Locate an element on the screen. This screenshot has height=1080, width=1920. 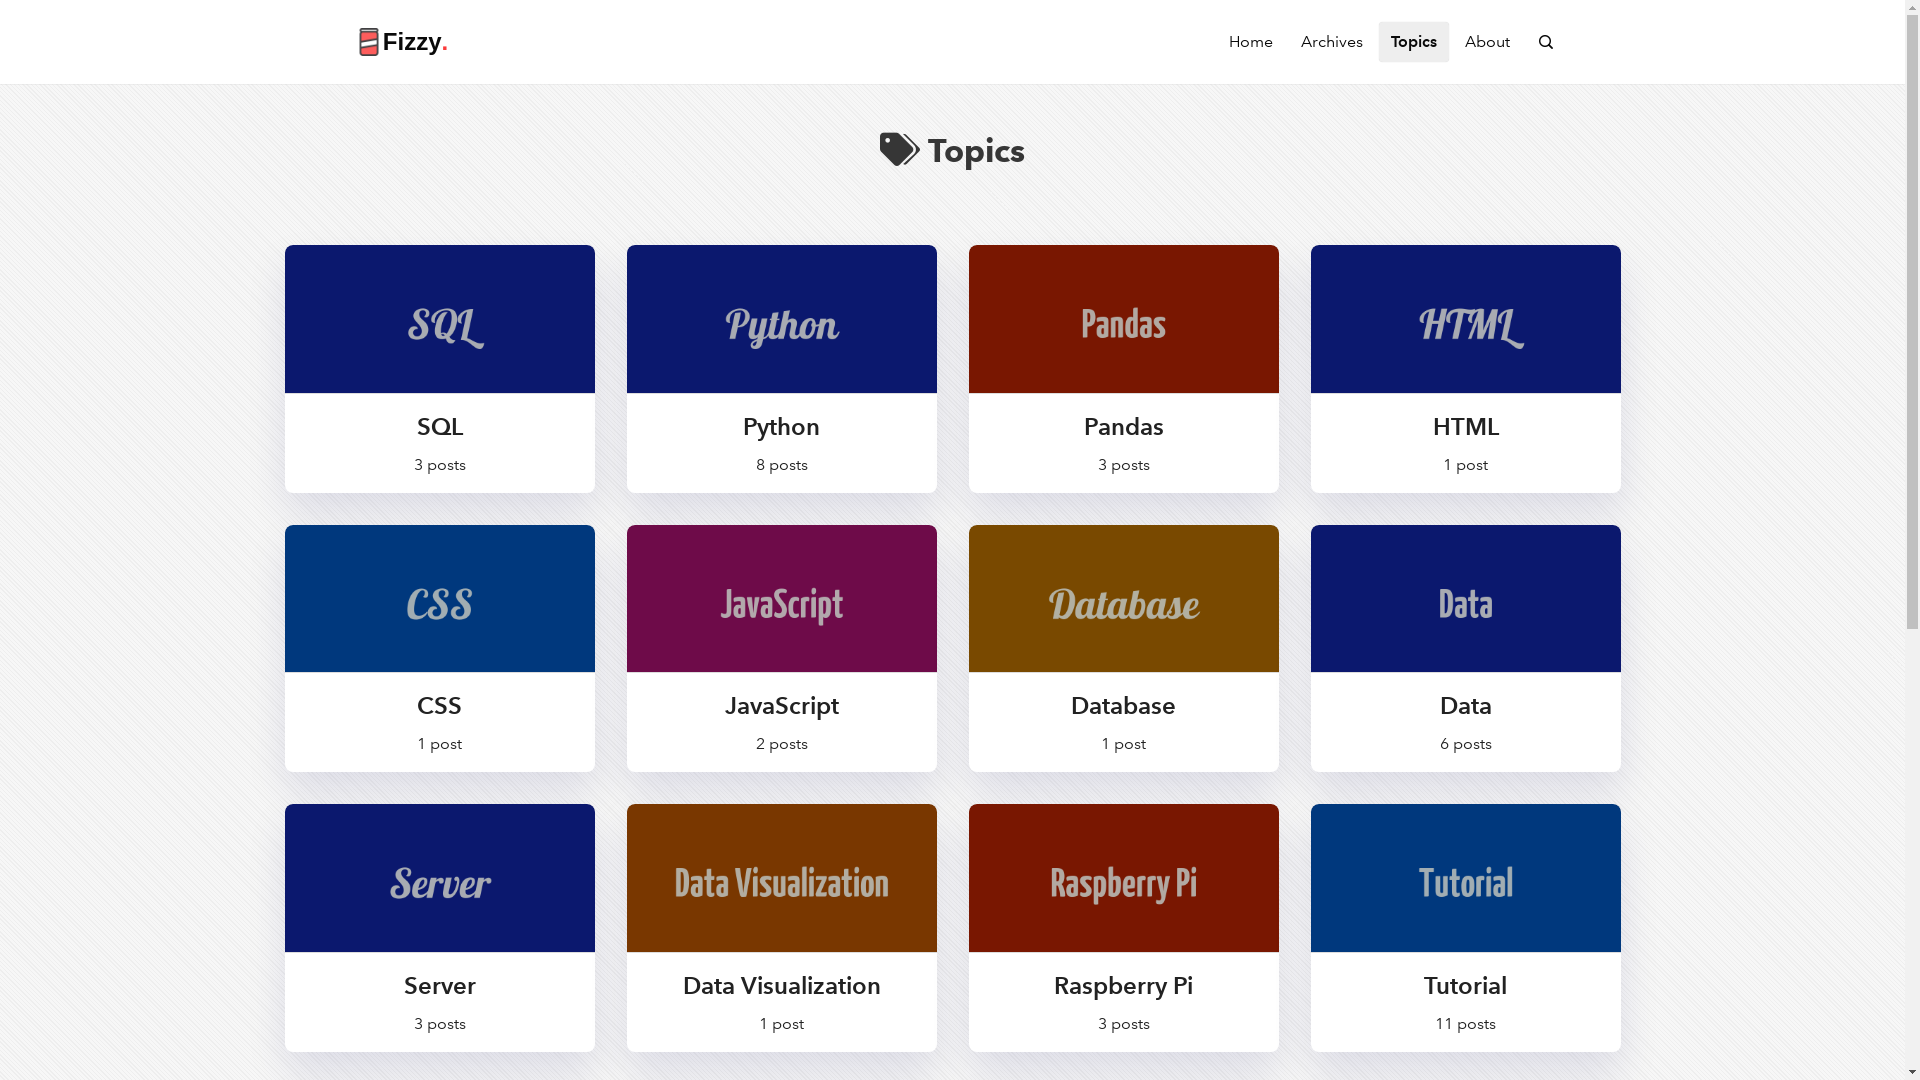
Python
8 posts is located at coordinates (781, 369).